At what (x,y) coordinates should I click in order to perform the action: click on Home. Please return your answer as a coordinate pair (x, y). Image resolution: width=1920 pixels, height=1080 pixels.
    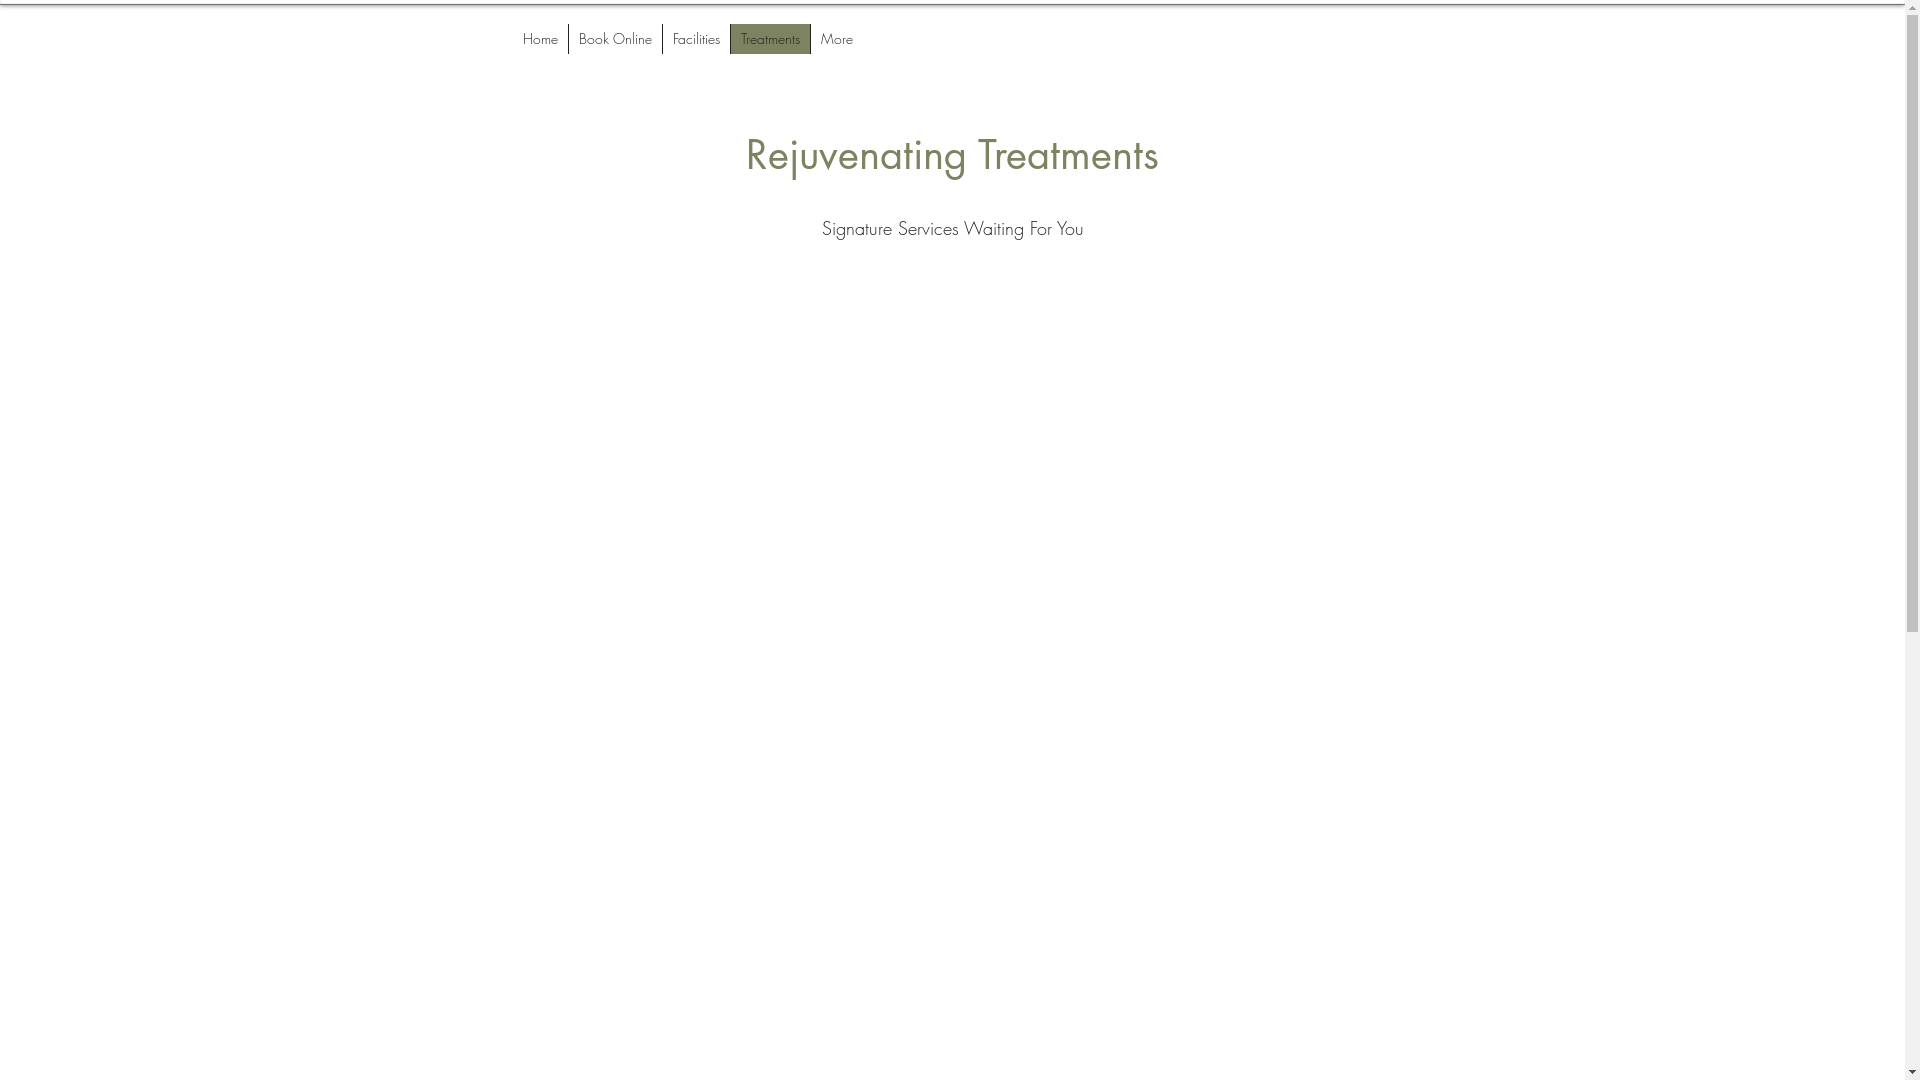
    Looking at the image, I should click on (540, 39).